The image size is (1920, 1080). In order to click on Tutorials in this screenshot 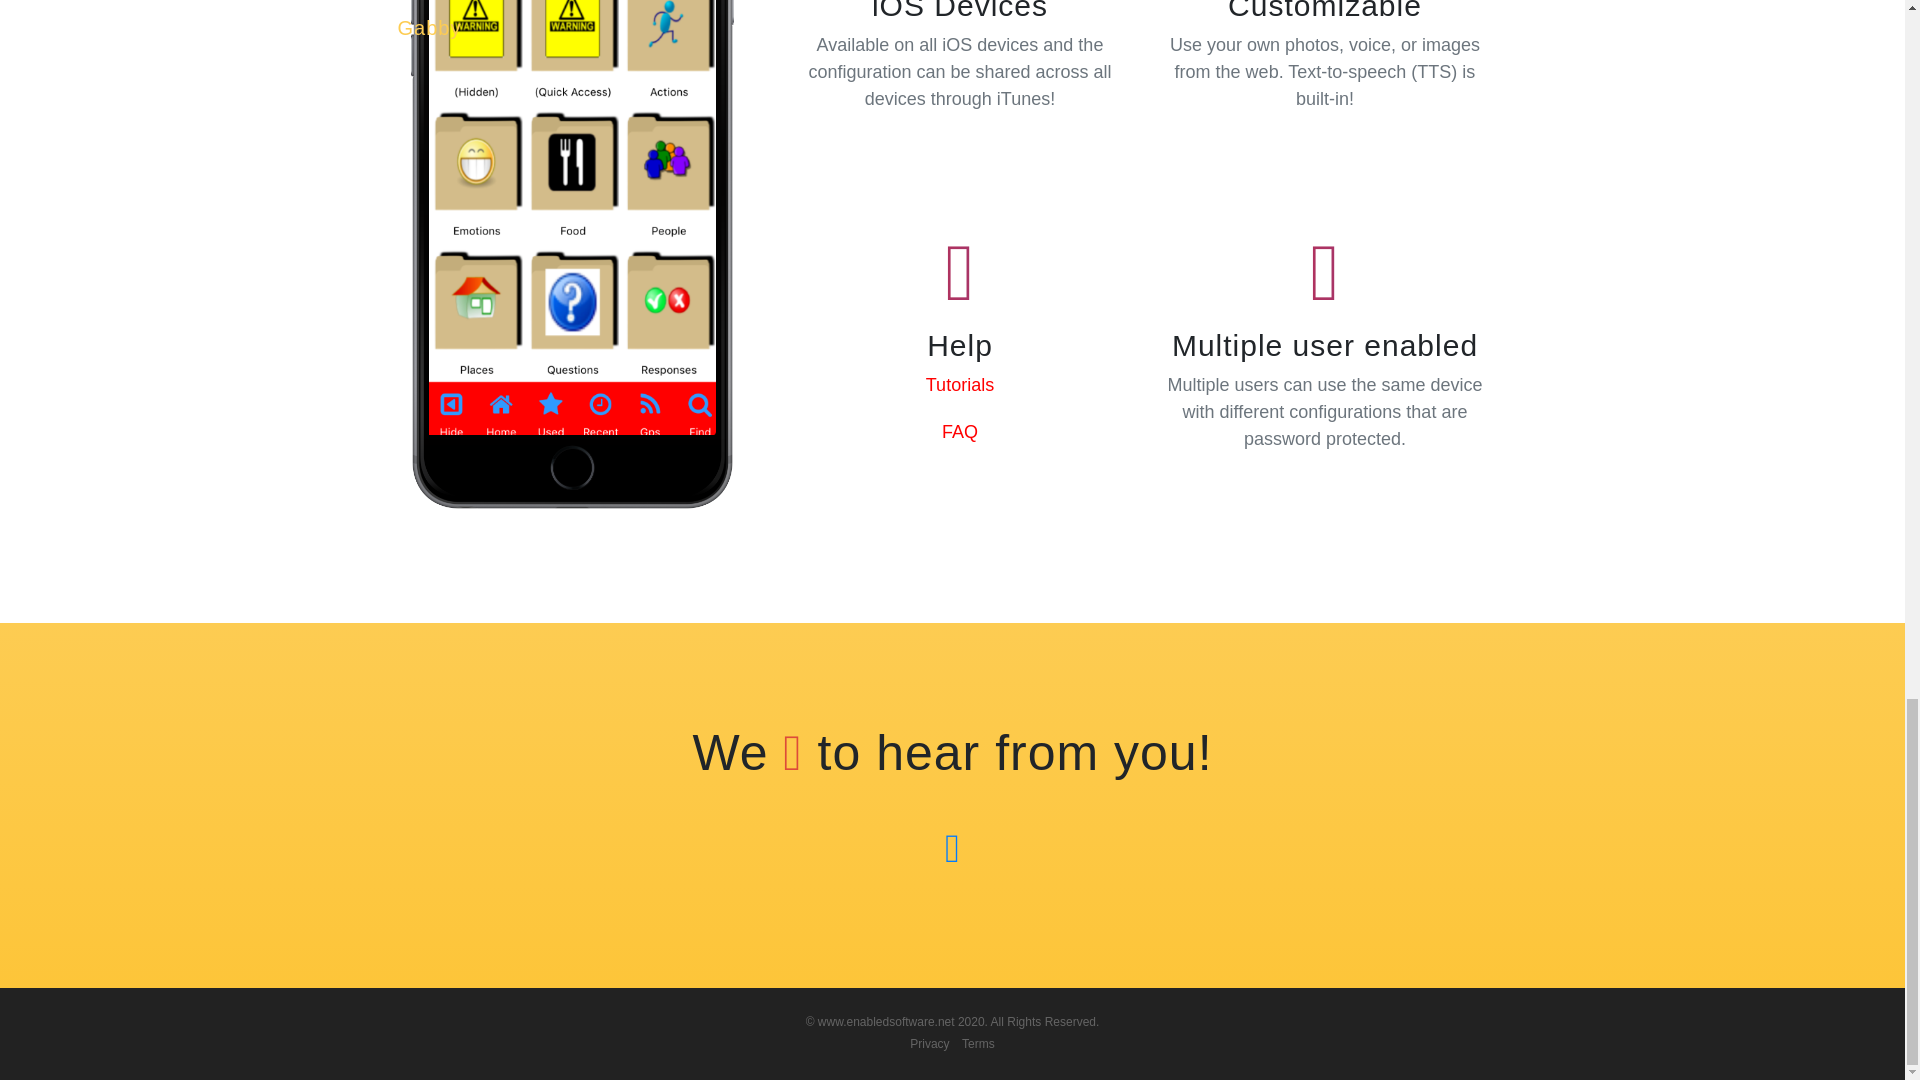, I will do `click(960, 384)`.